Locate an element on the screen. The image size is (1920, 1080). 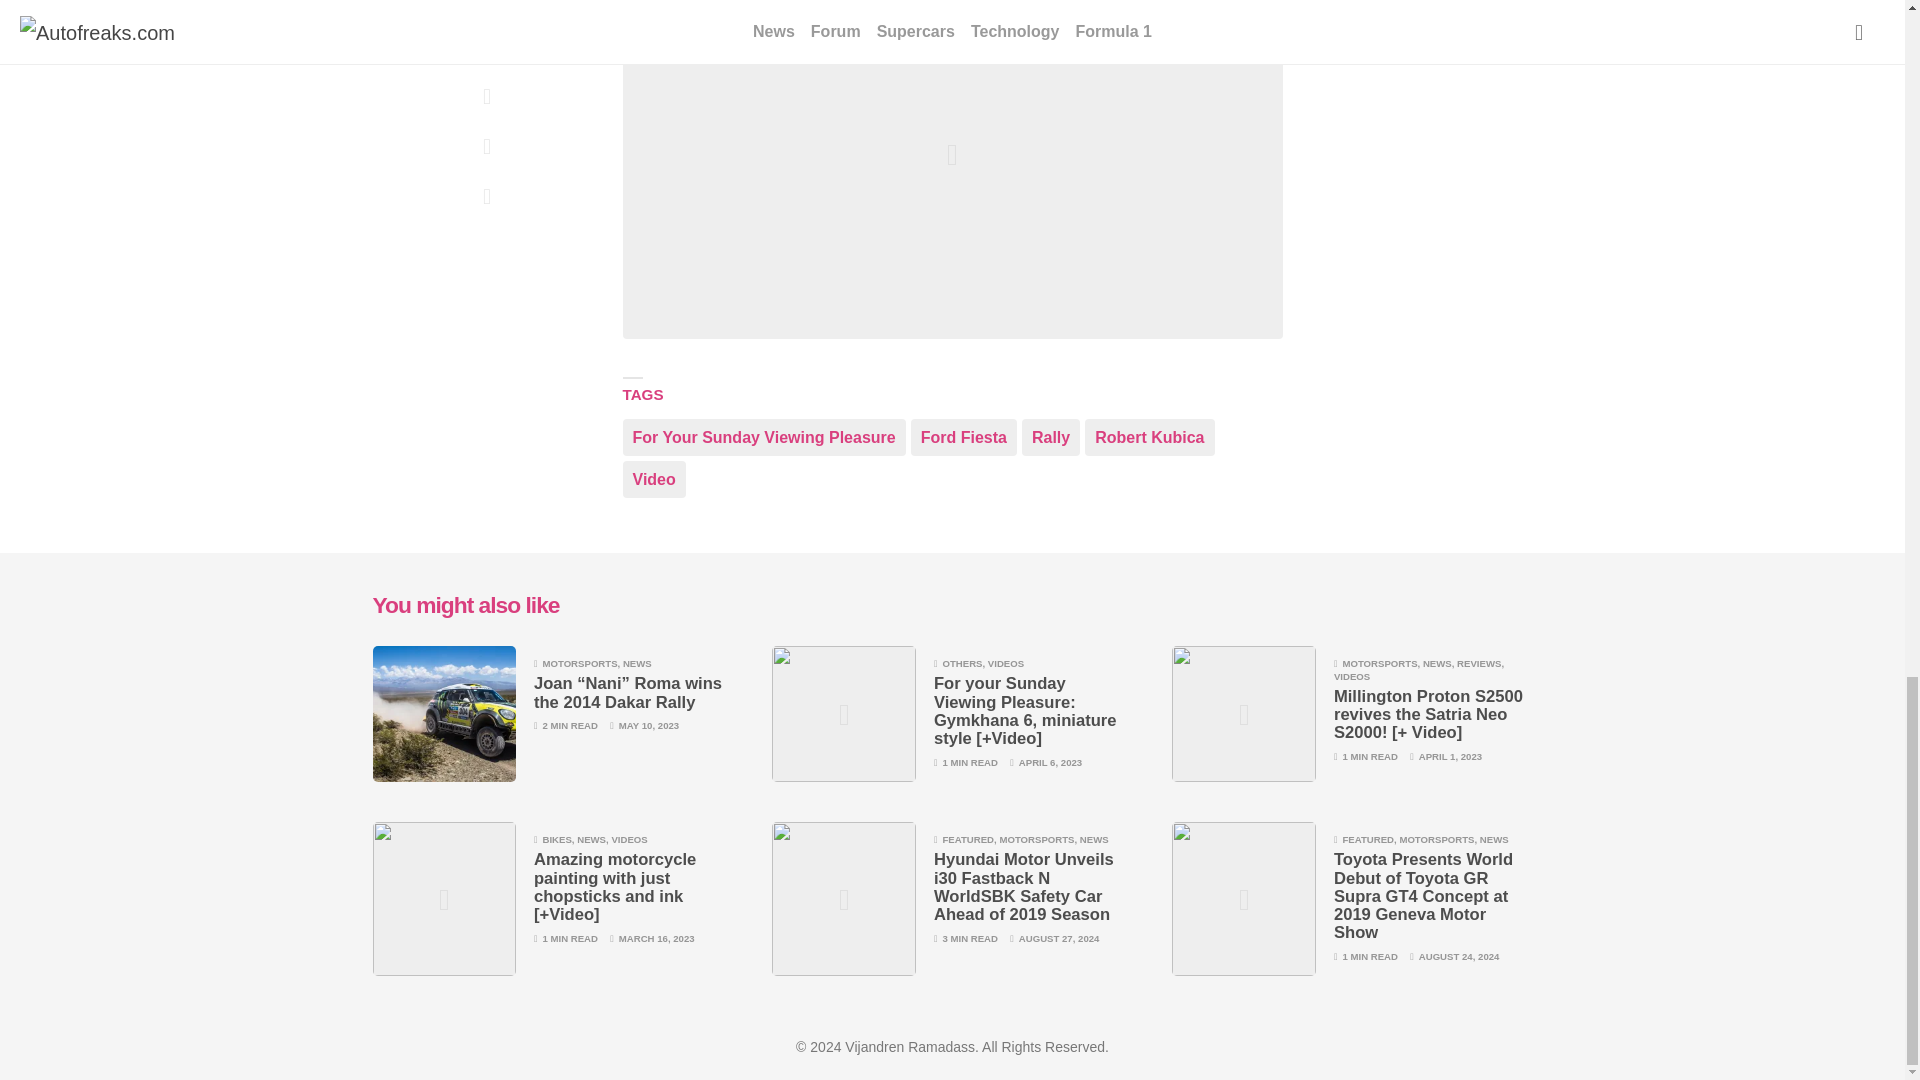
REVIEWS is located at coordinates (1479, 662).